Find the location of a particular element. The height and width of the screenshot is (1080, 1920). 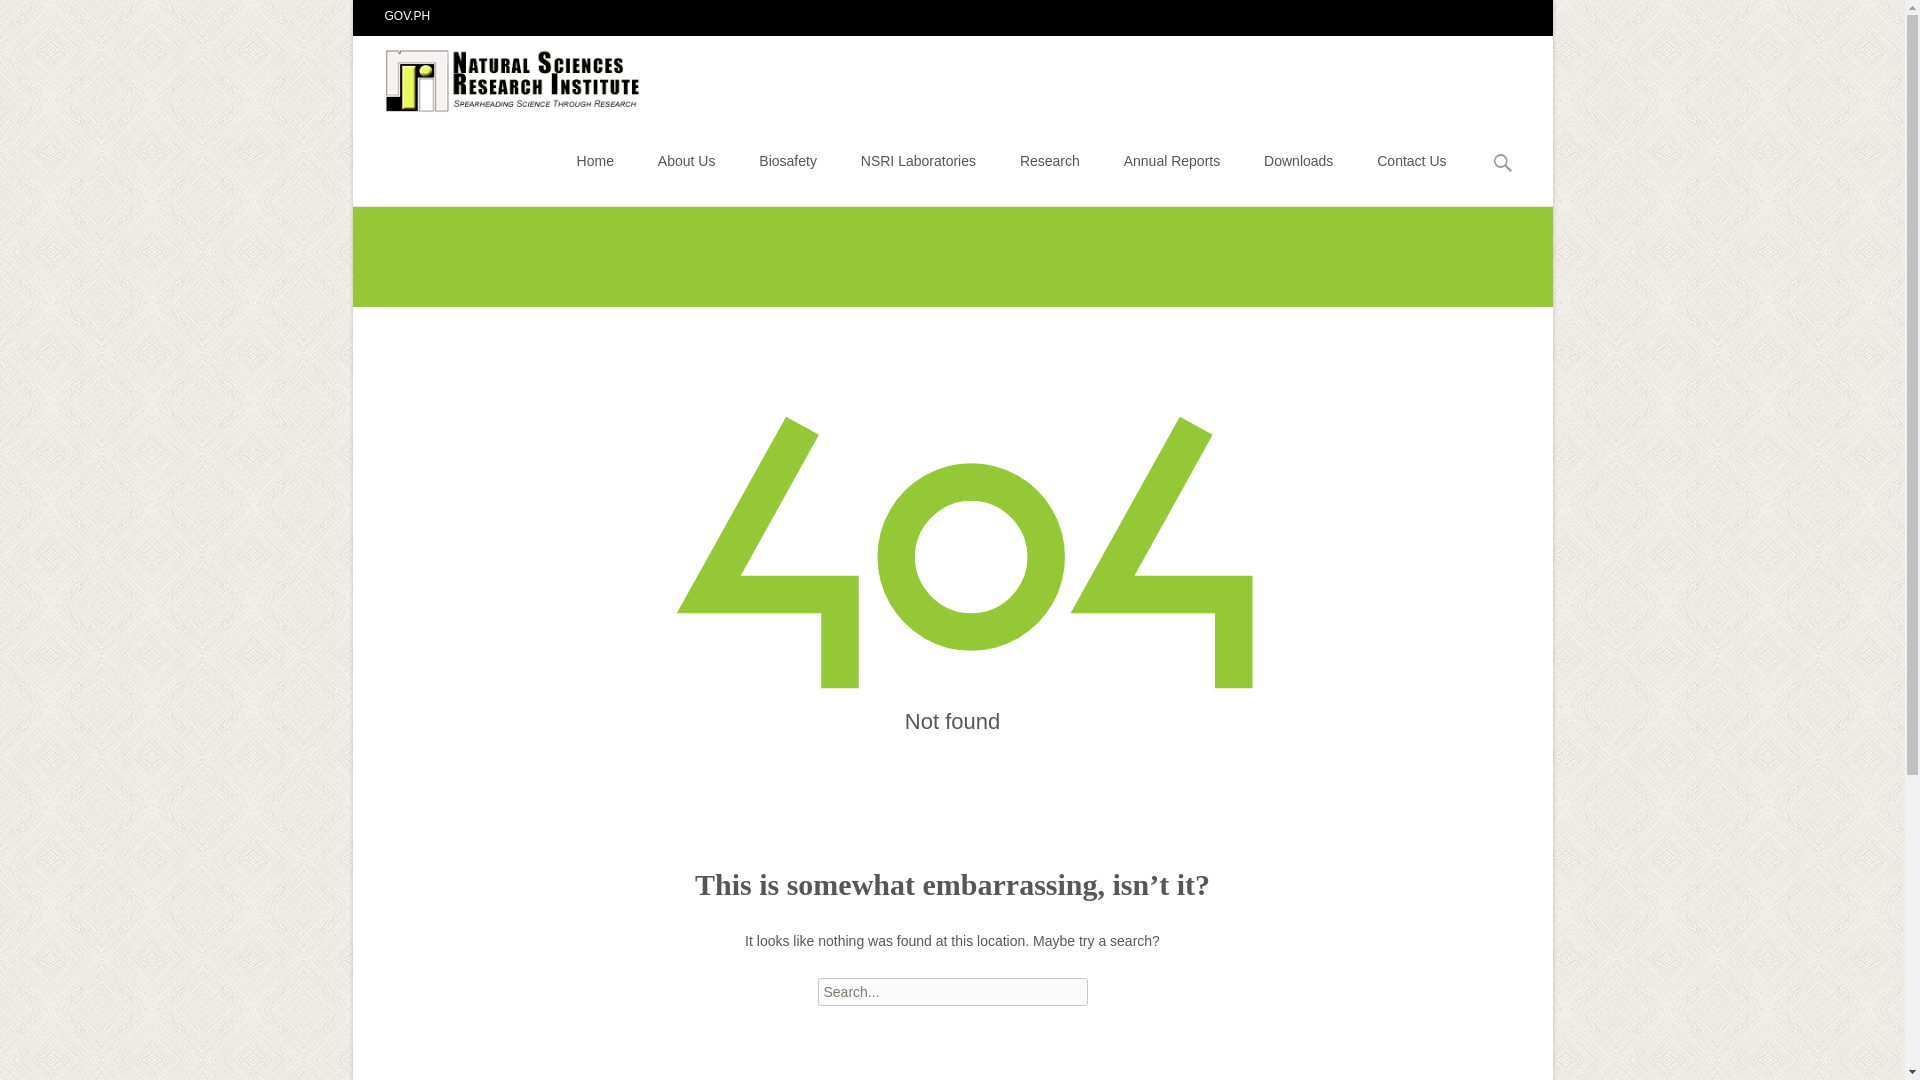

Natural Sciences Research Institute is located at coordinates (499, 75).